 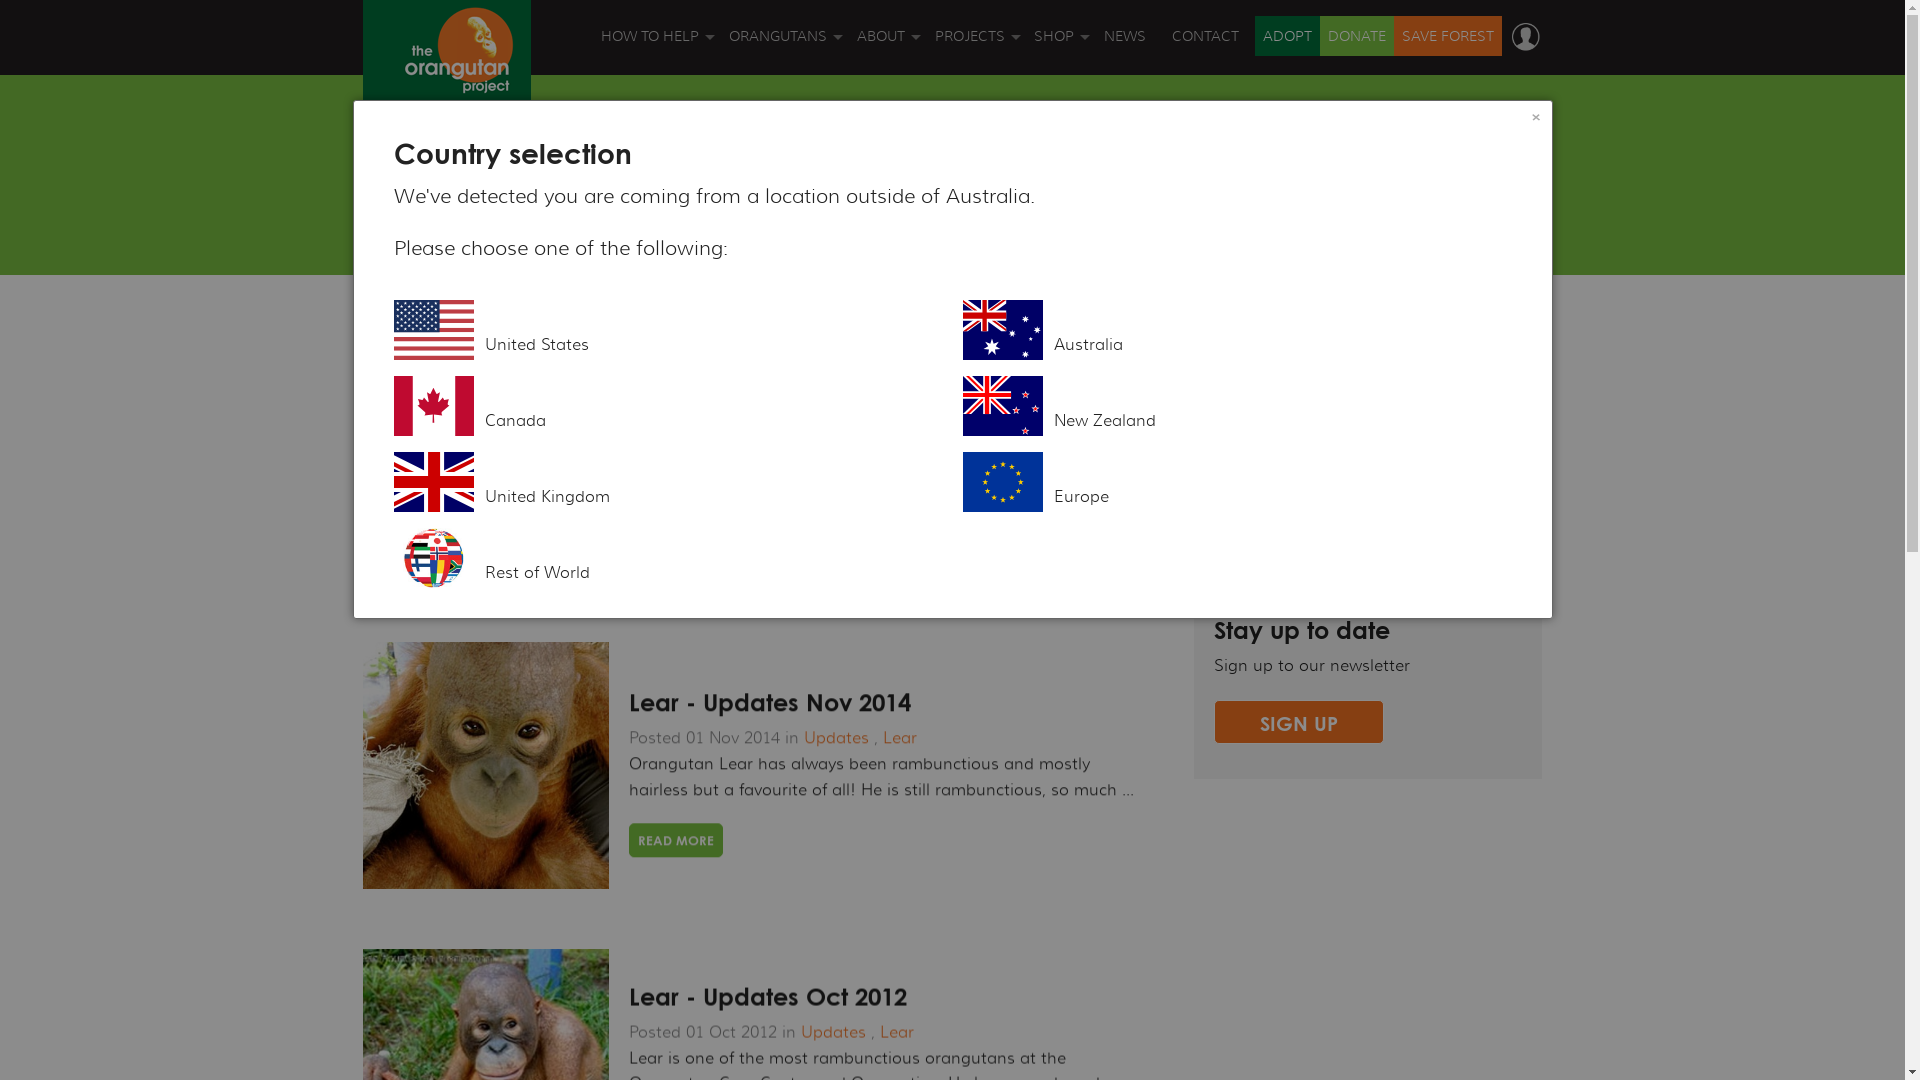 I want to click on EVENTS, so click(x=652, y=613).